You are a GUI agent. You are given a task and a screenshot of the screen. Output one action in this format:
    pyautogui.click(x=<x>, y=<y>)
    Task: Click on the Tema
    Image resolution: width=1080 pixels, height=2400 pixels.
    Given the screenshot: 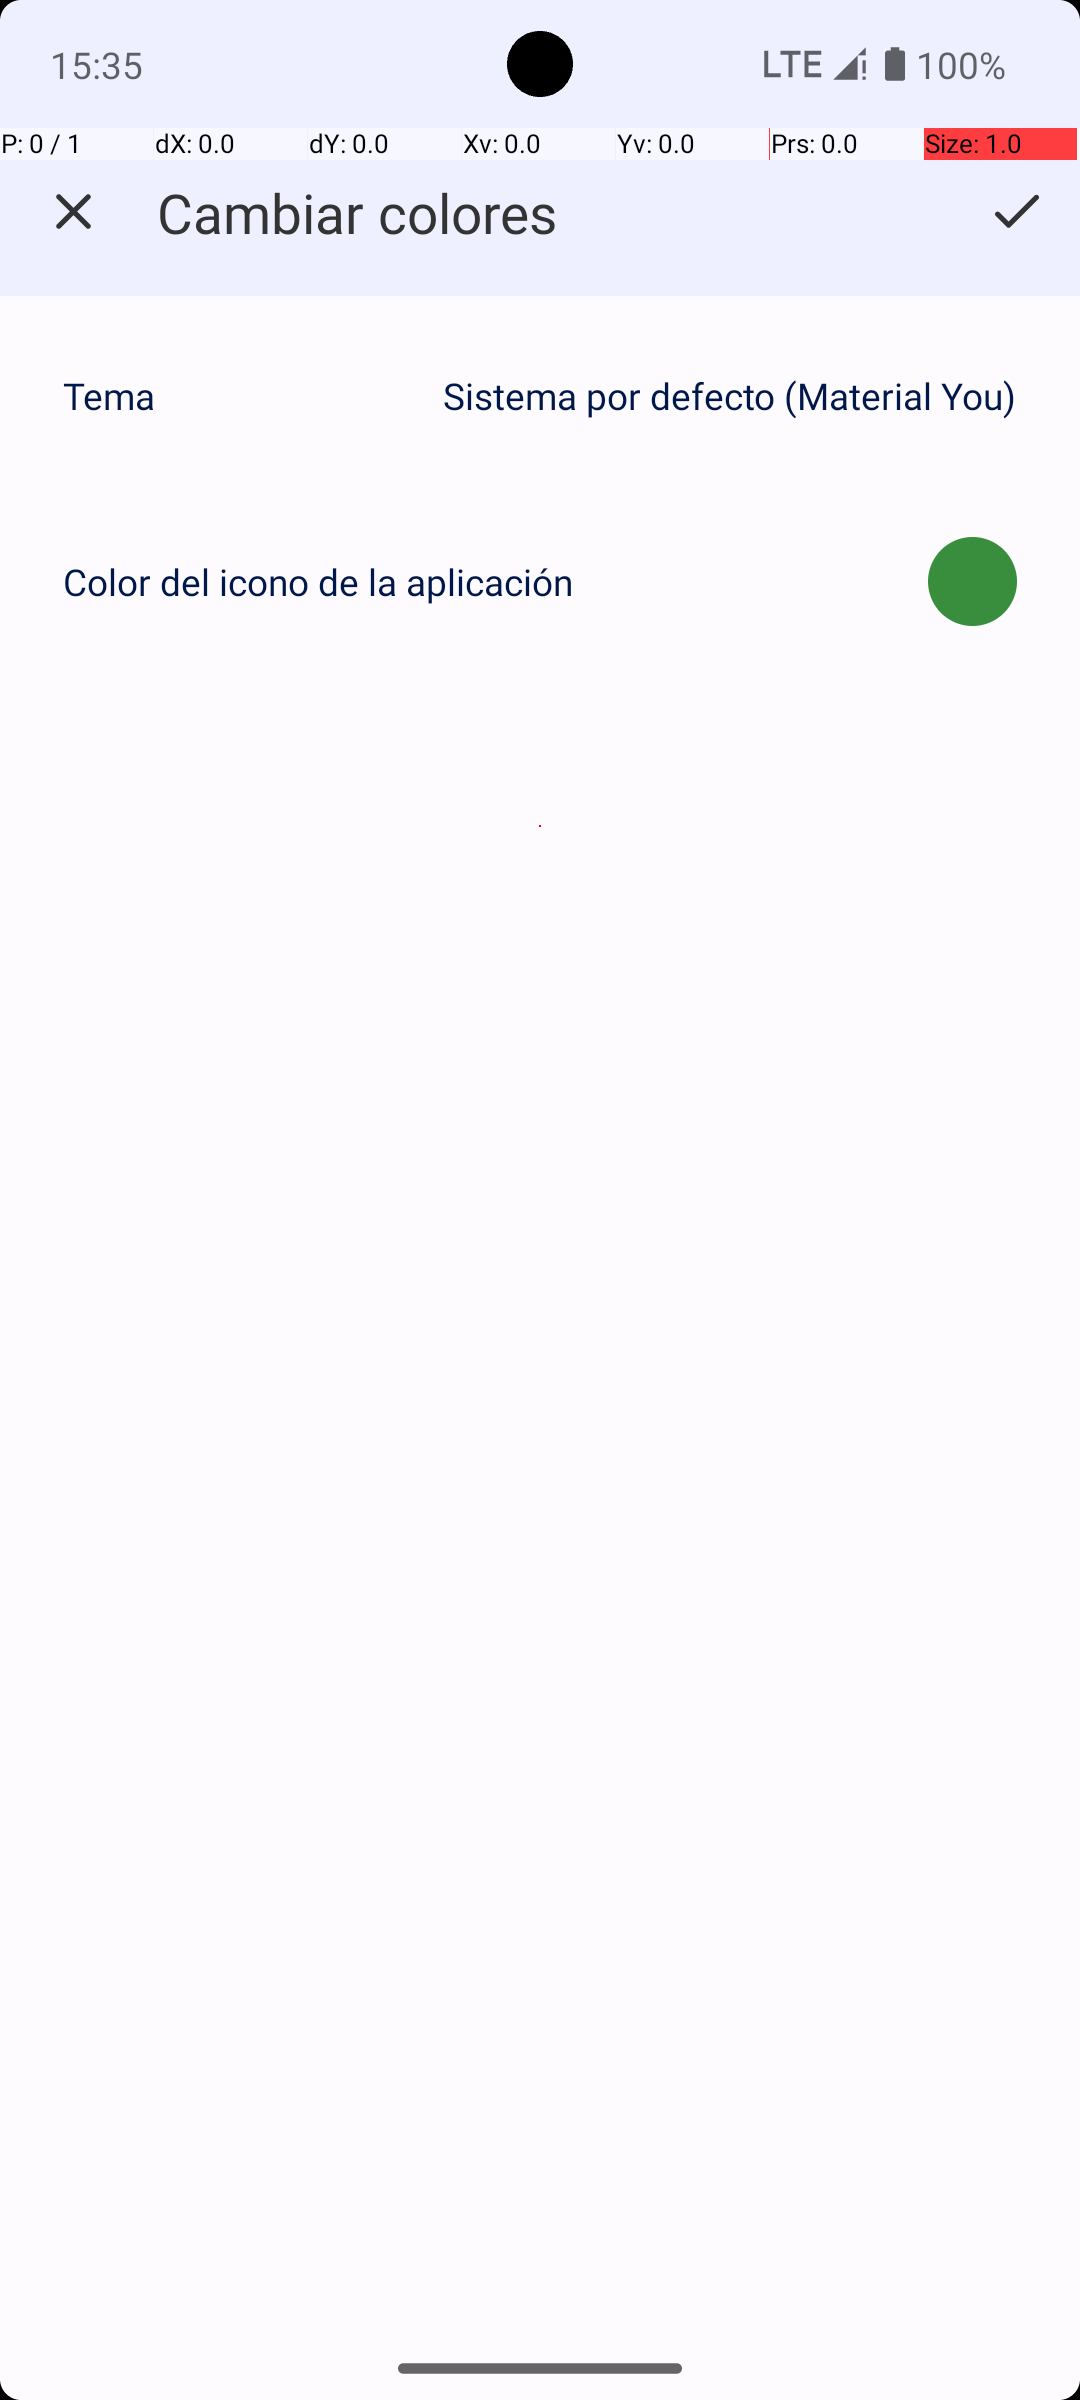 What is the action you would take?
    pyautogui.click(x=242, y=396)
    